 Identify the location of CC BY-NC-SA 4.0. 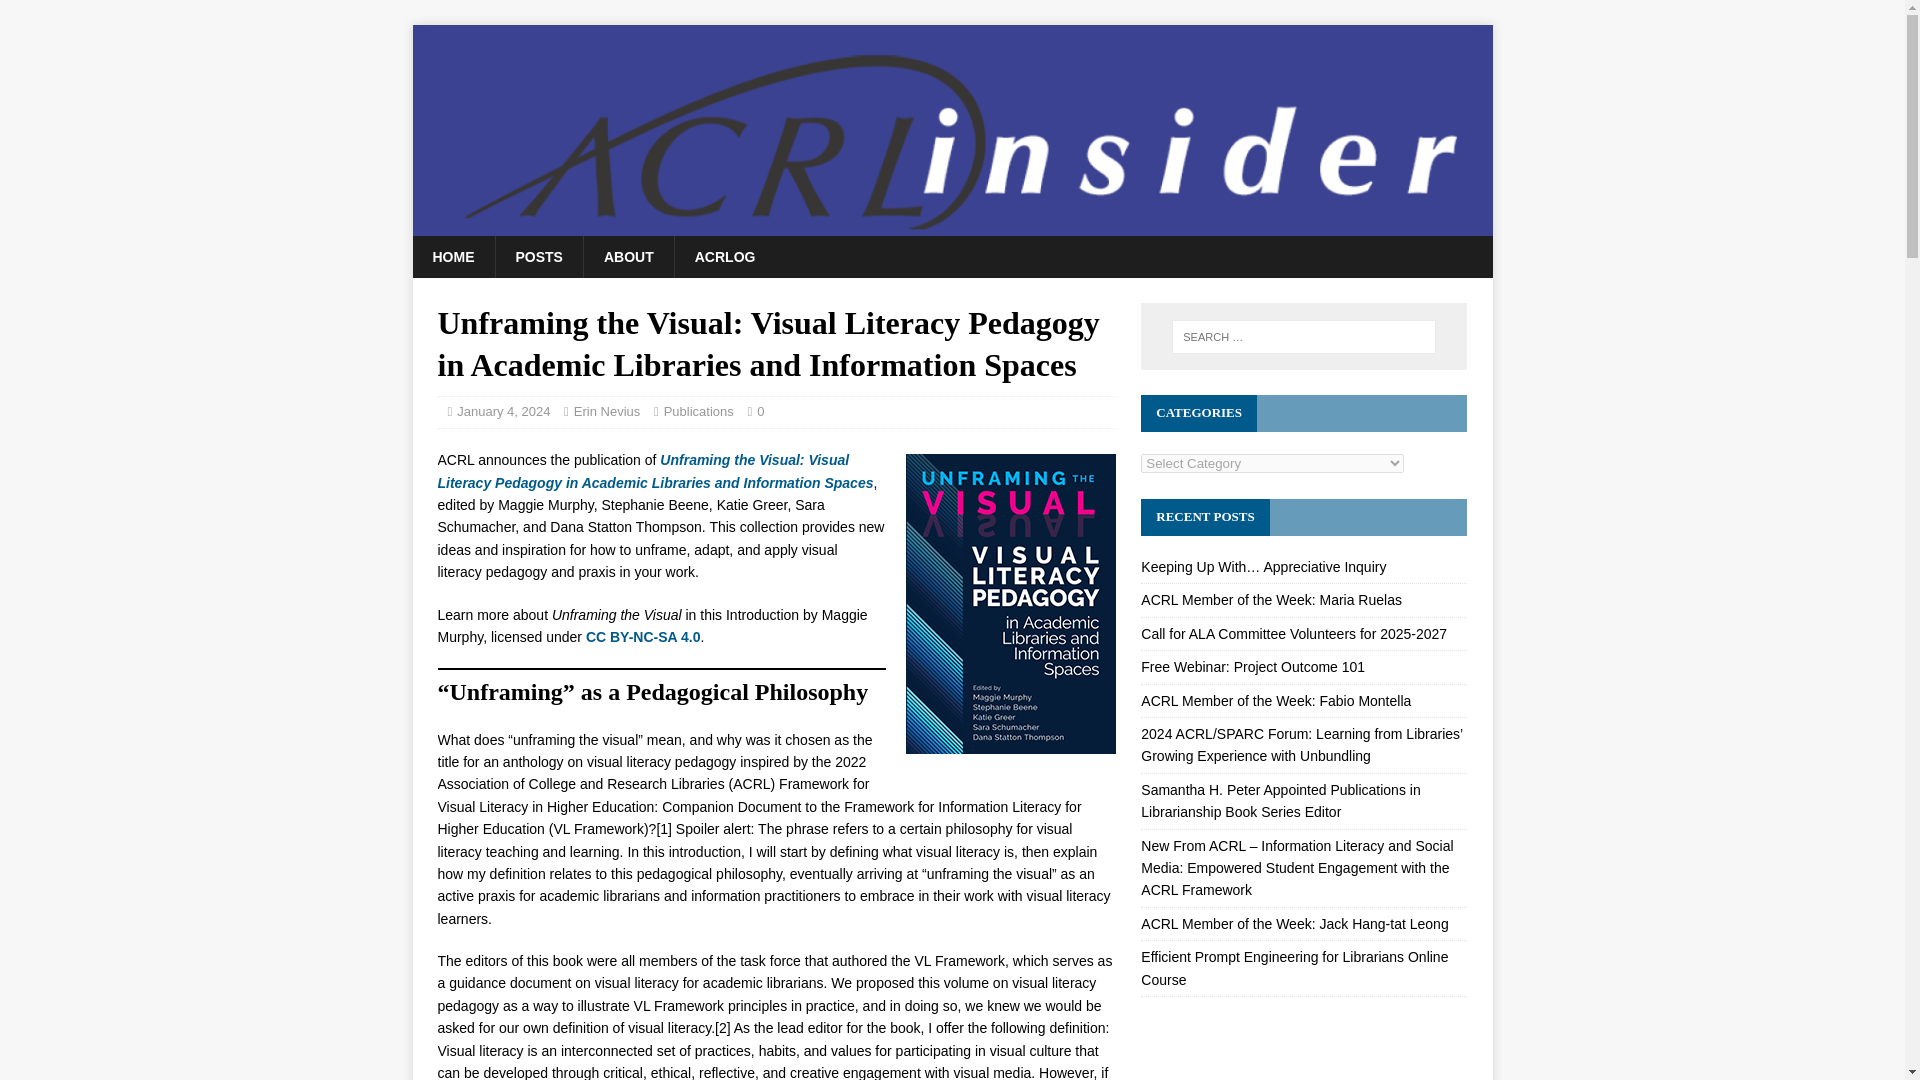
(642, 636).